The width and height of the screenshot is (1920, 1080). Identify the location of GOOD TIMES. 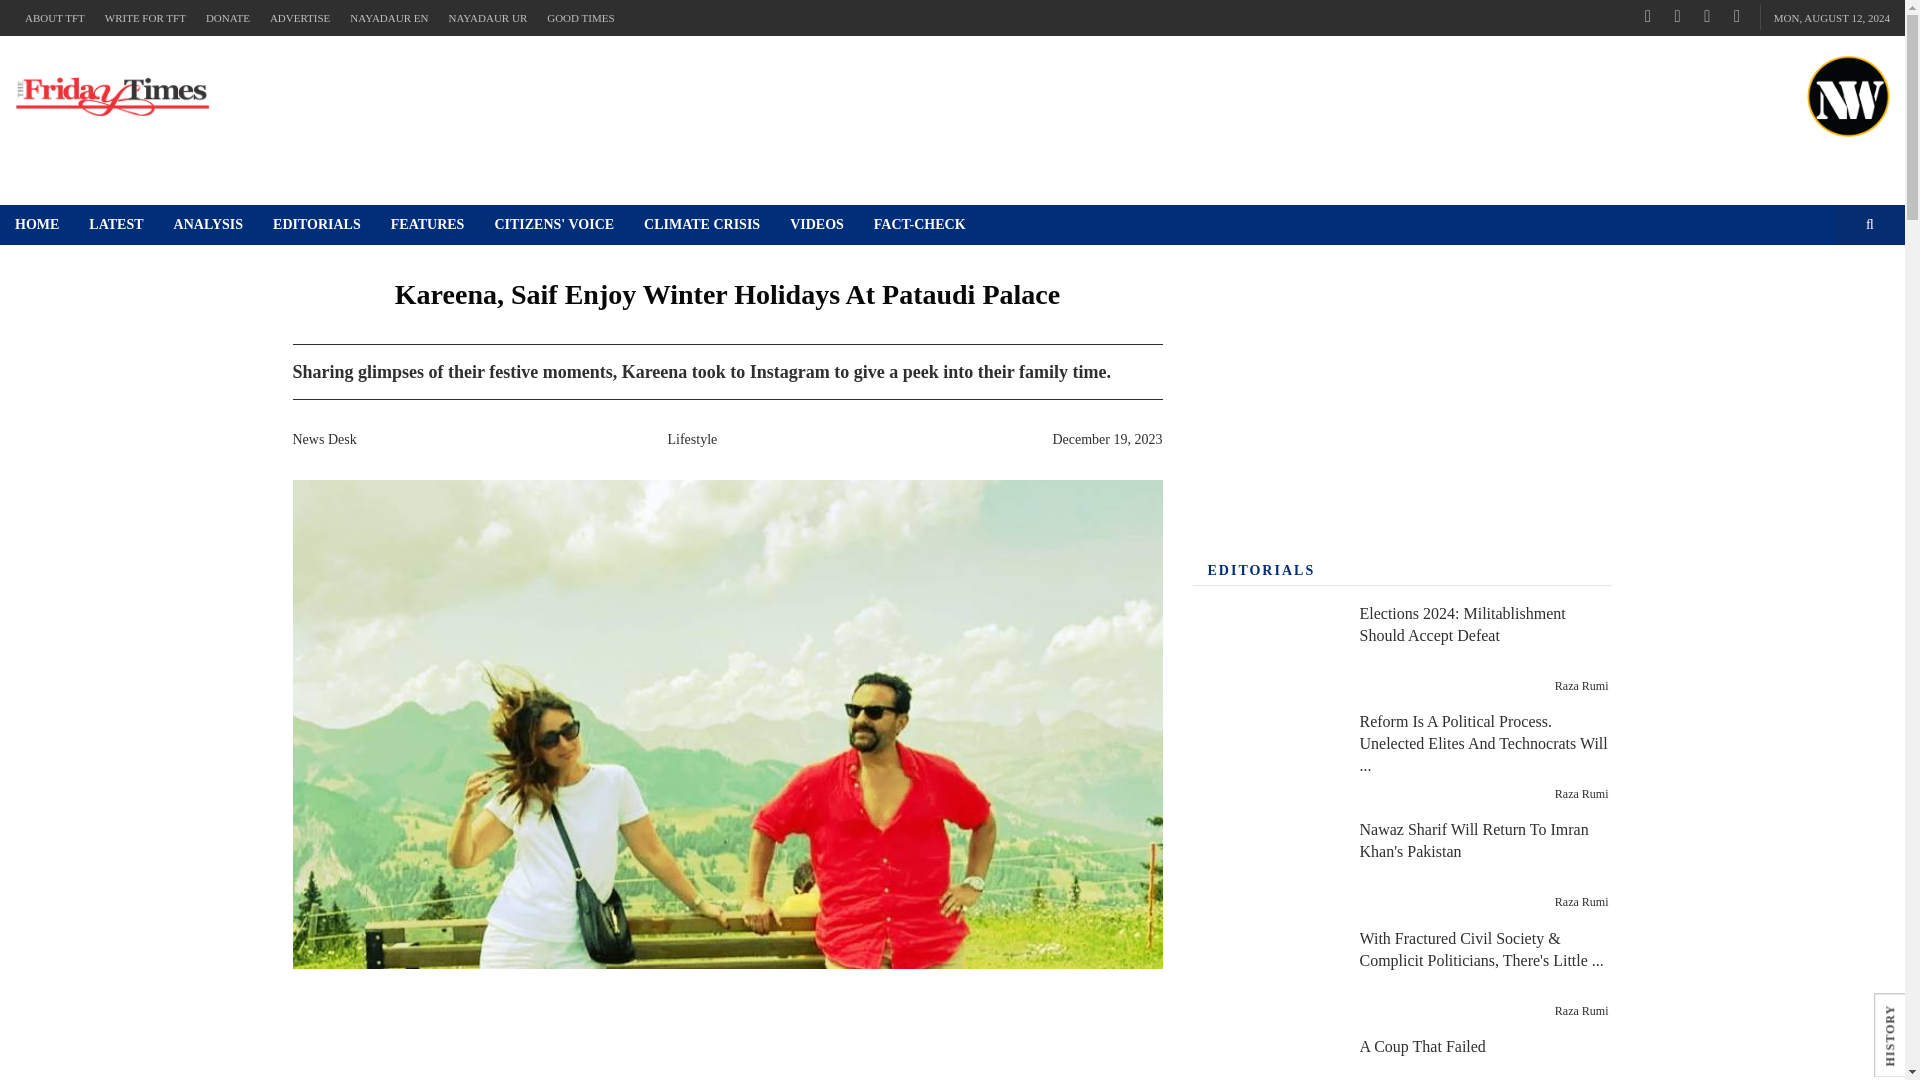
(580, 18).